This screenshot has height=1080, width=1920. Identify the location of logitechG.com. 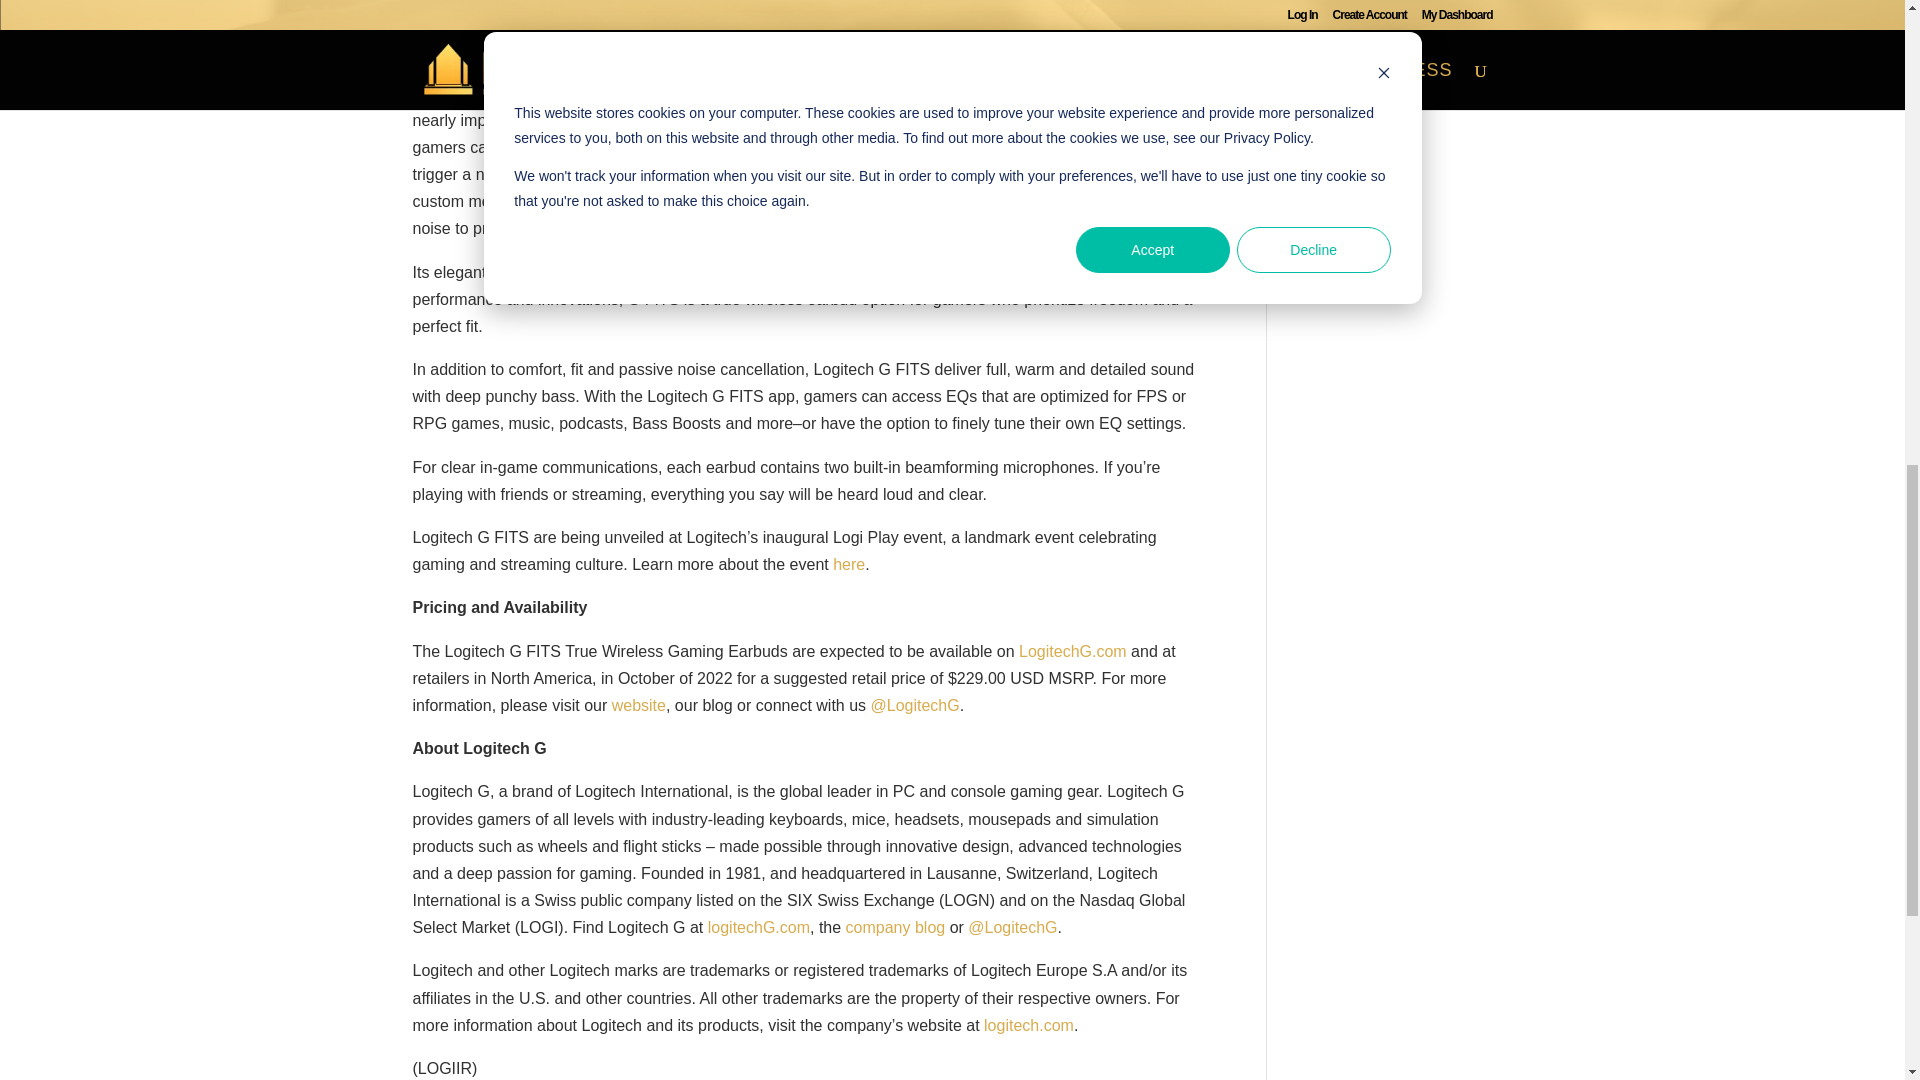
(759, 928).